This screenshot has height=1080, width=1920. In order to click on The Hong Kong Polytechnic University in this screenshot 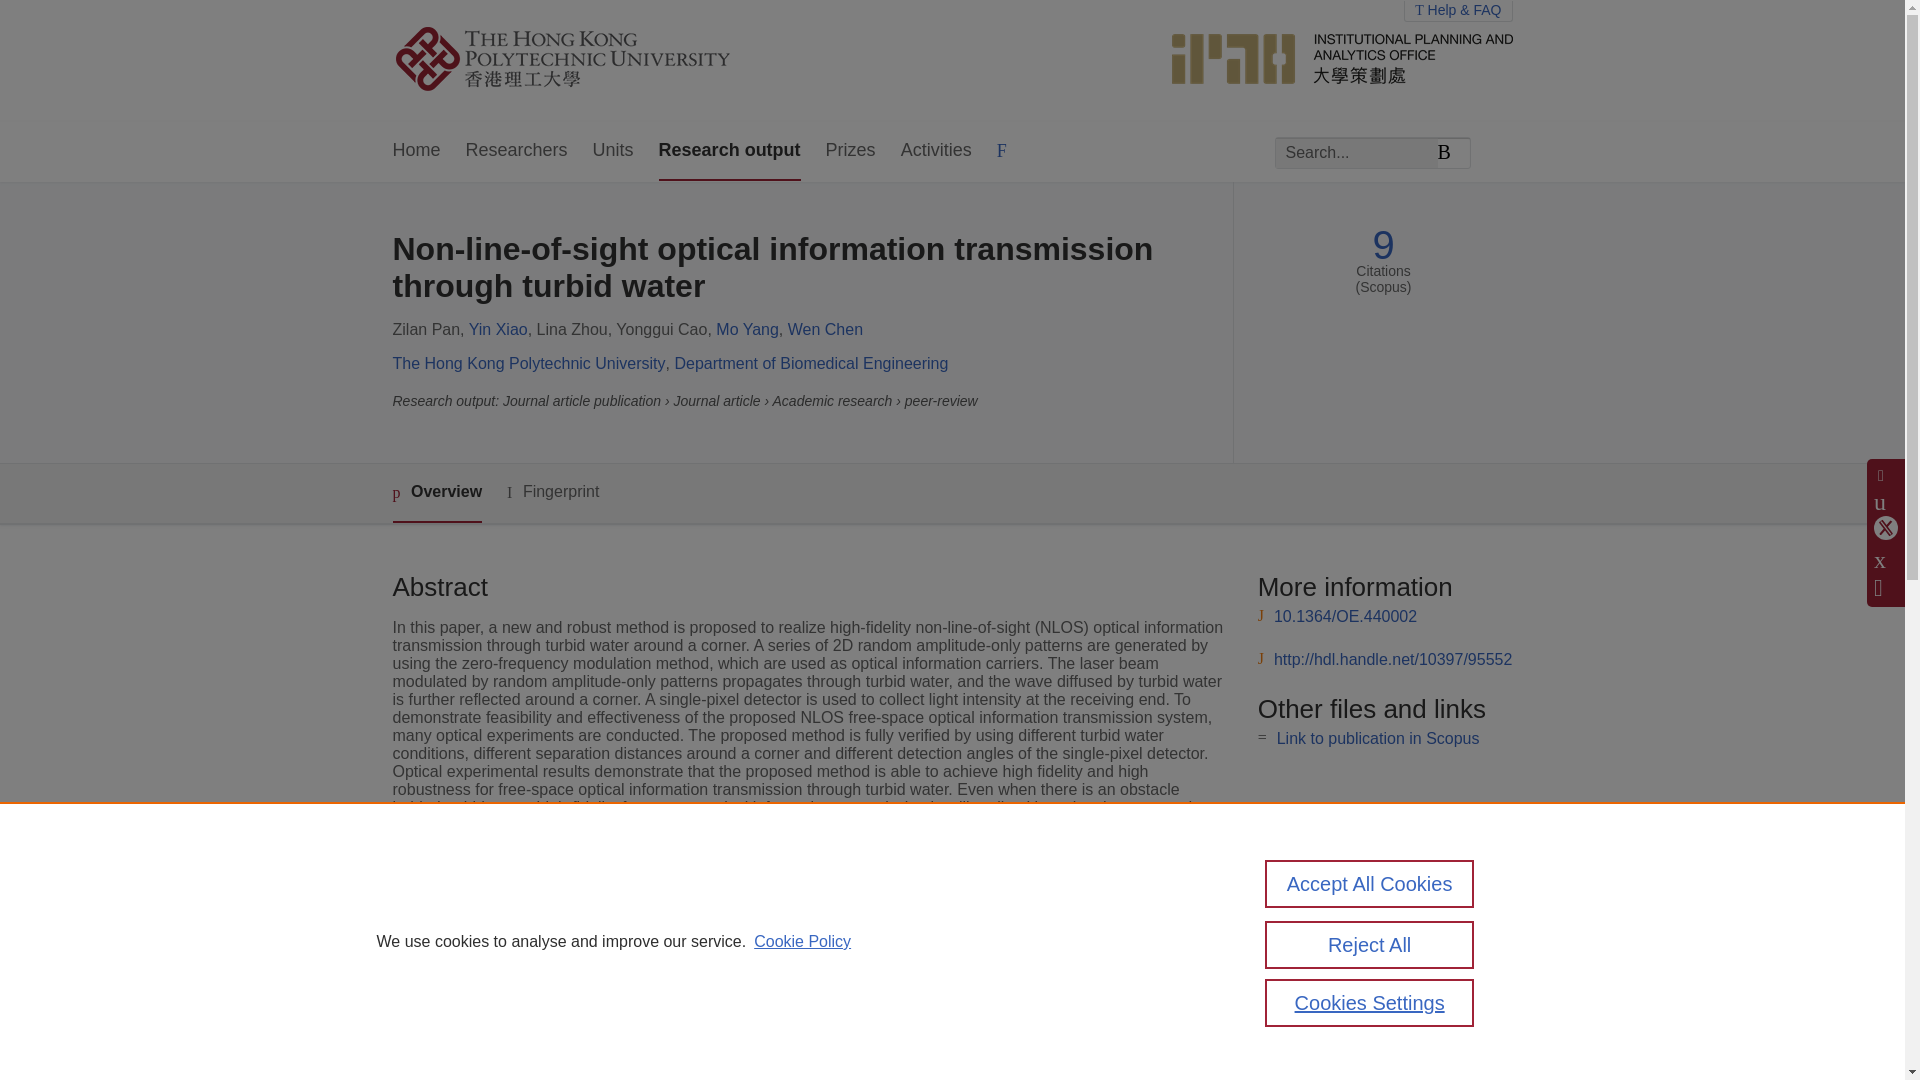, I will do `click(528, 363)`.